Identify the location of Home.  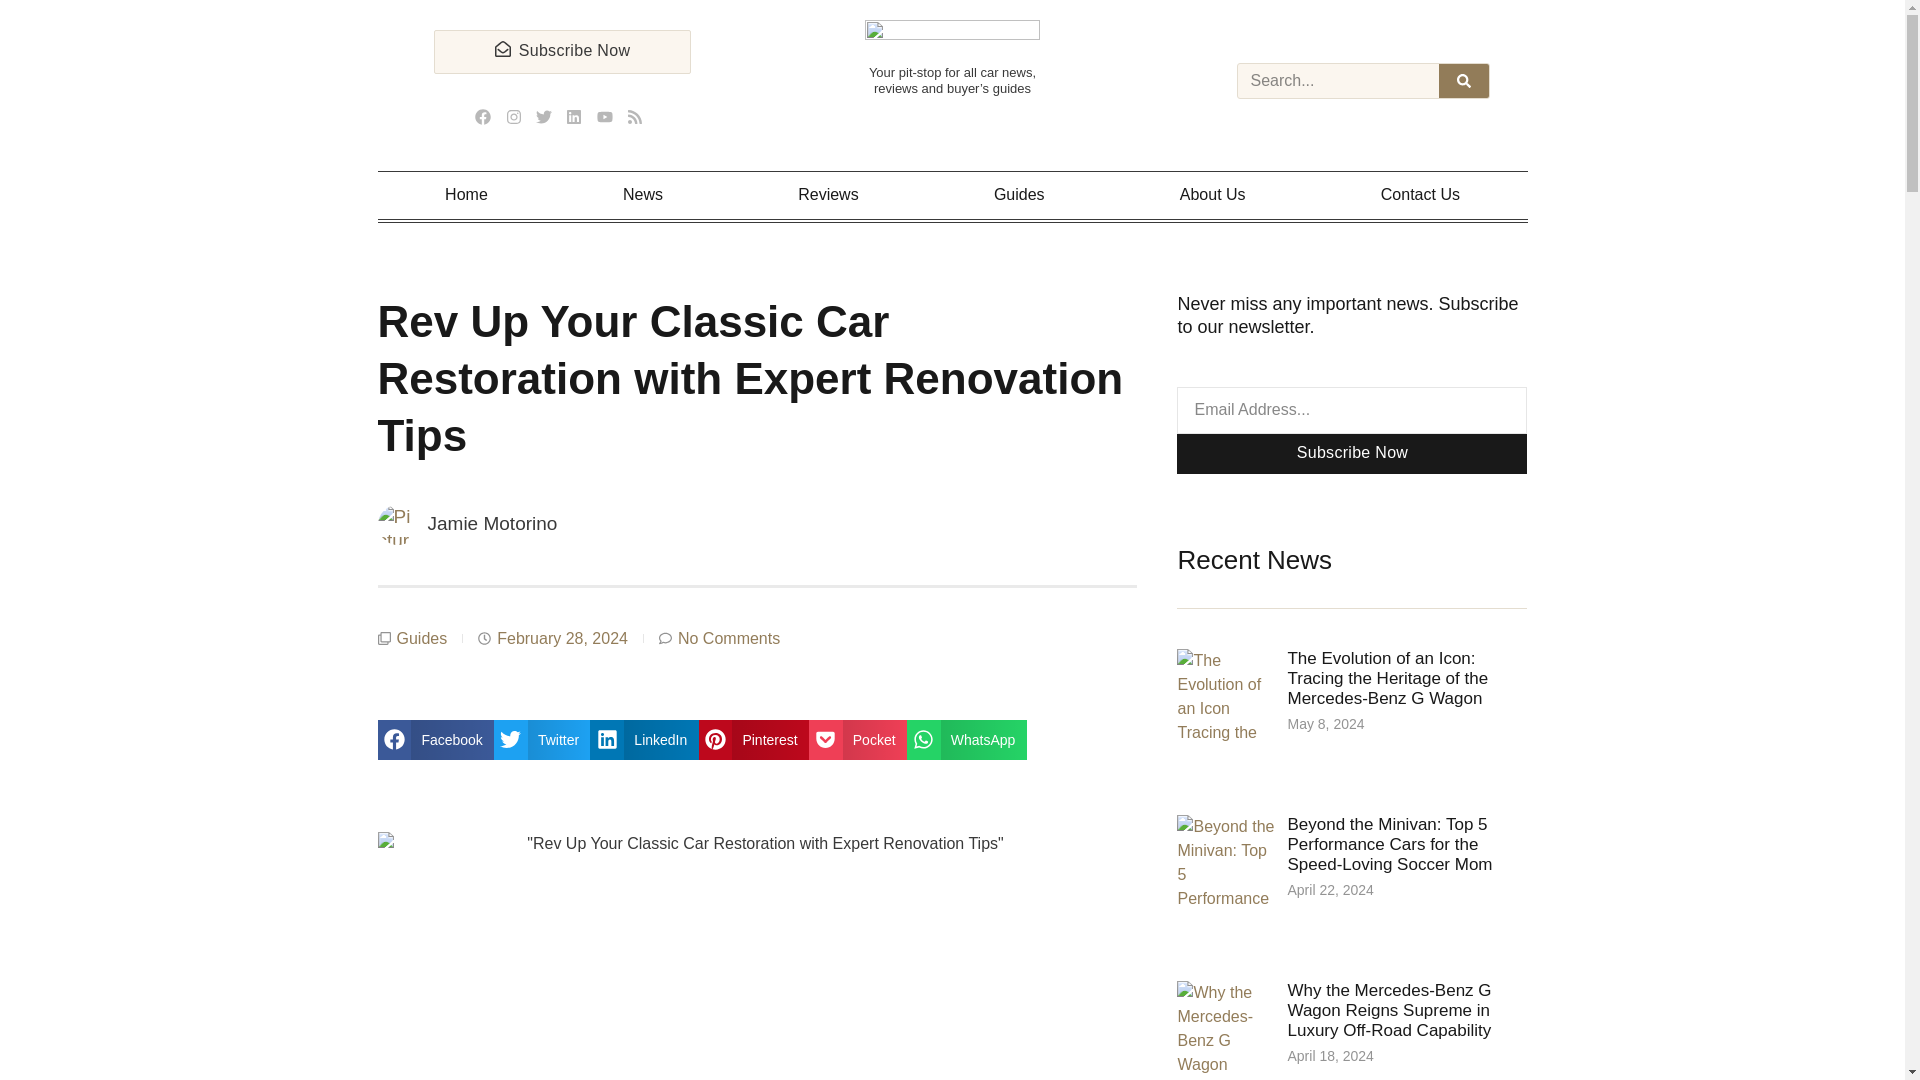
(467, 195).